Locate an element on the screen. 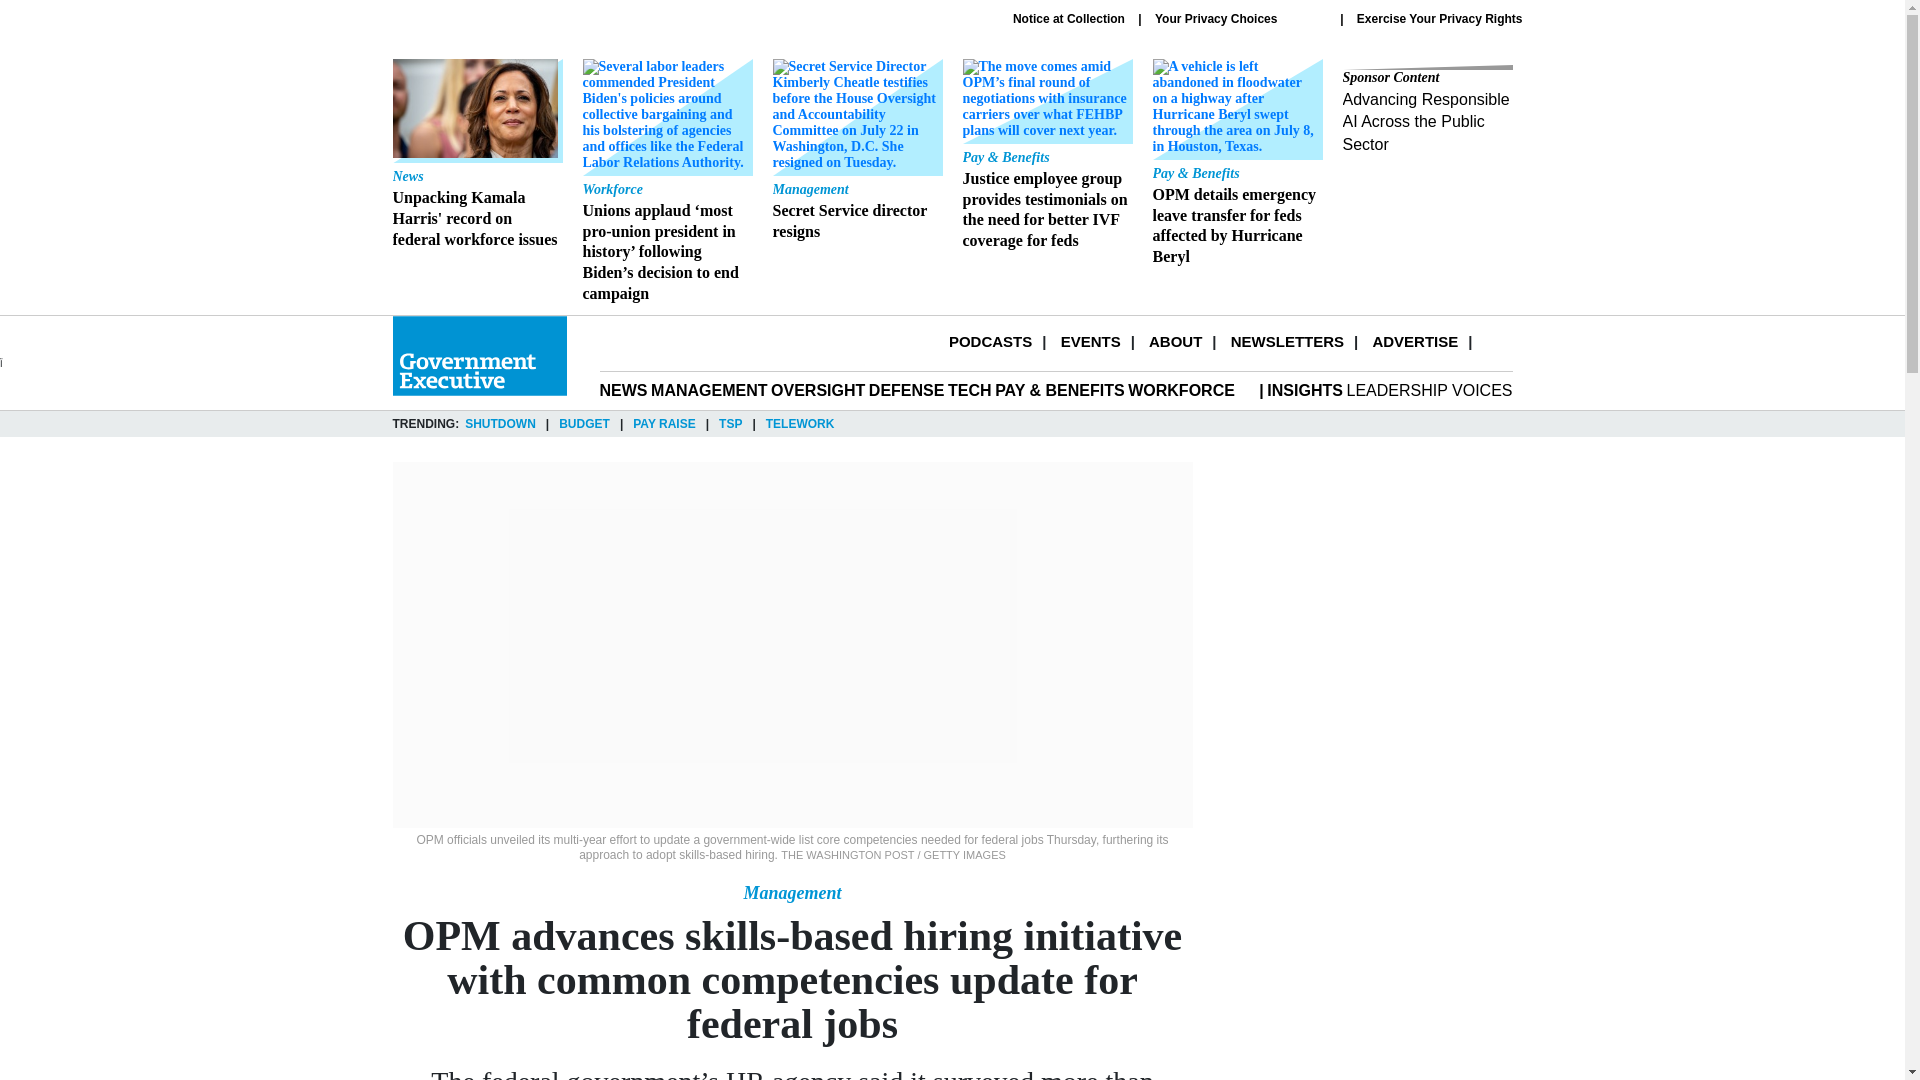 The height and width of the screenshot is (1080, 1920). Your Privacy Choices is located at coordinates (1240, 19).